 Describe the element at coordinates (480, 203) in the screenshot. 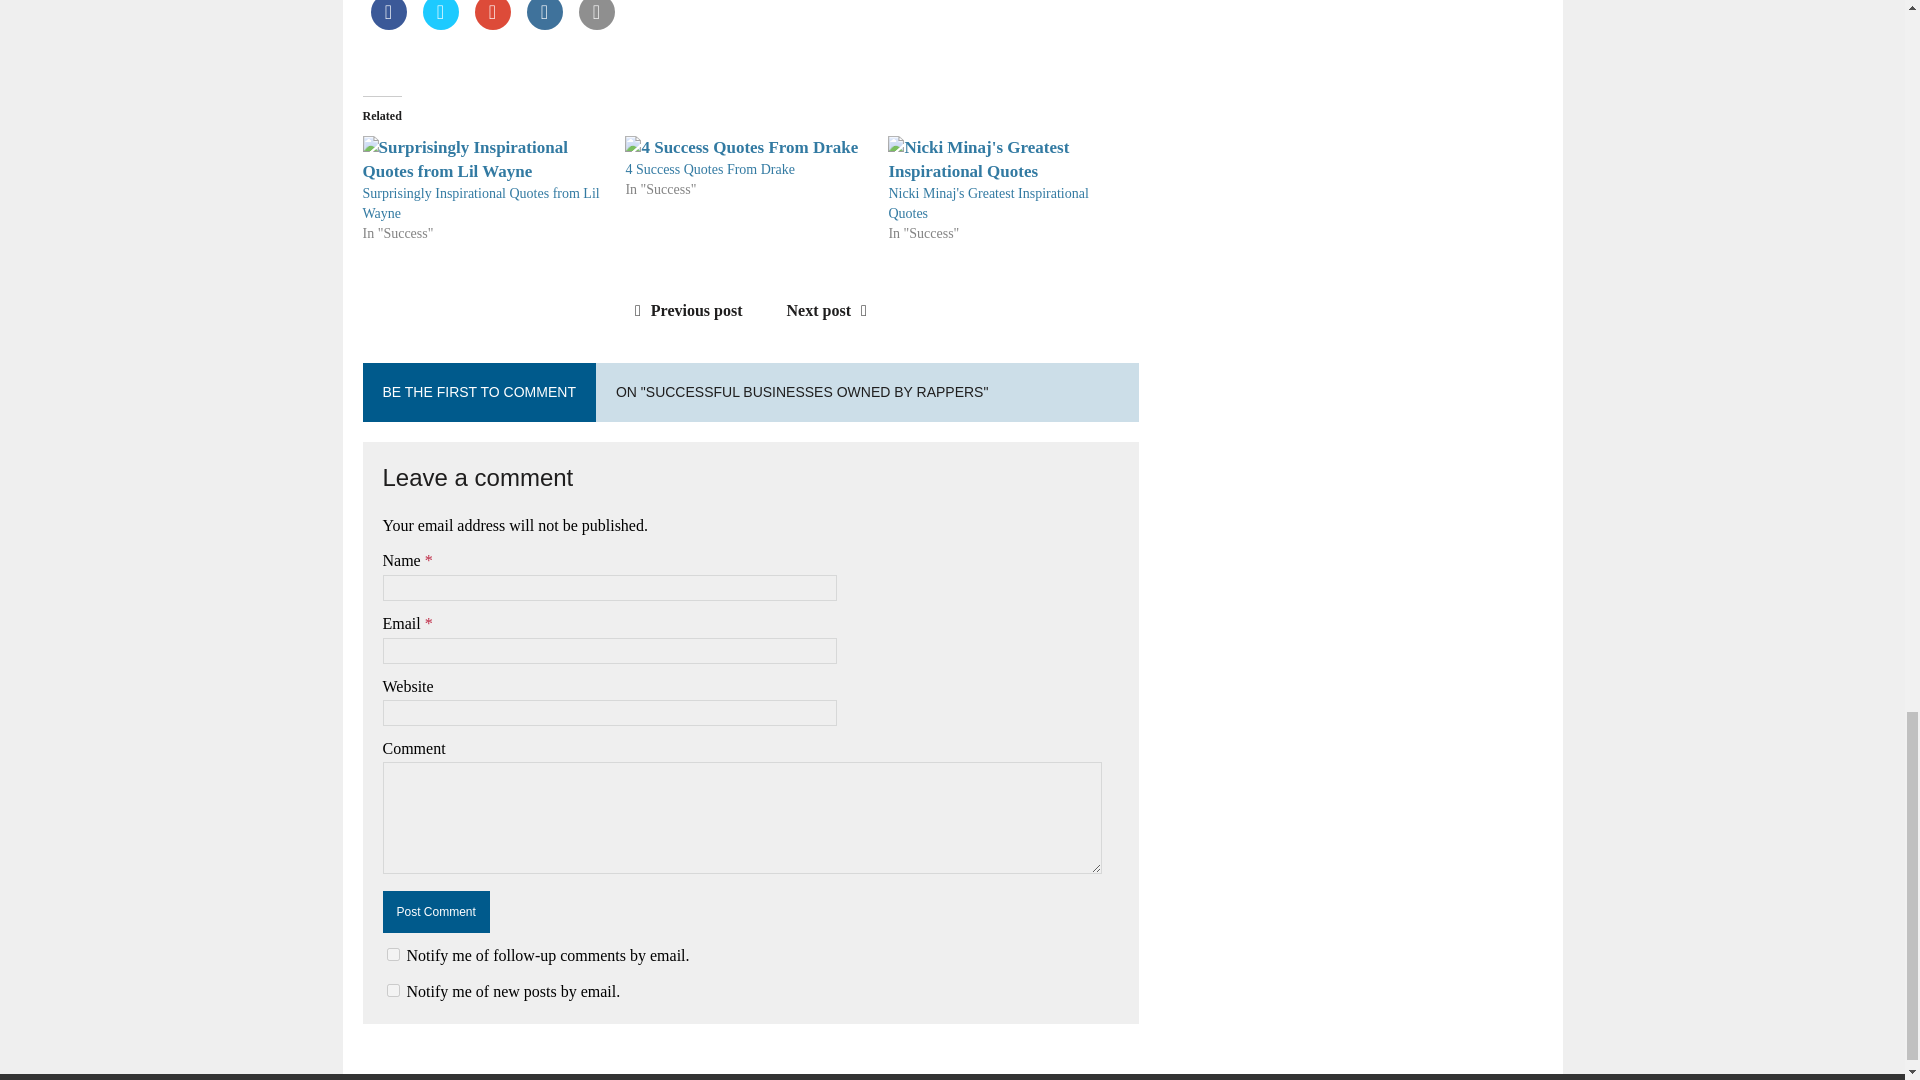

I see `Surprisingly Inspirational Quotes from Lil Wayne` at that location.